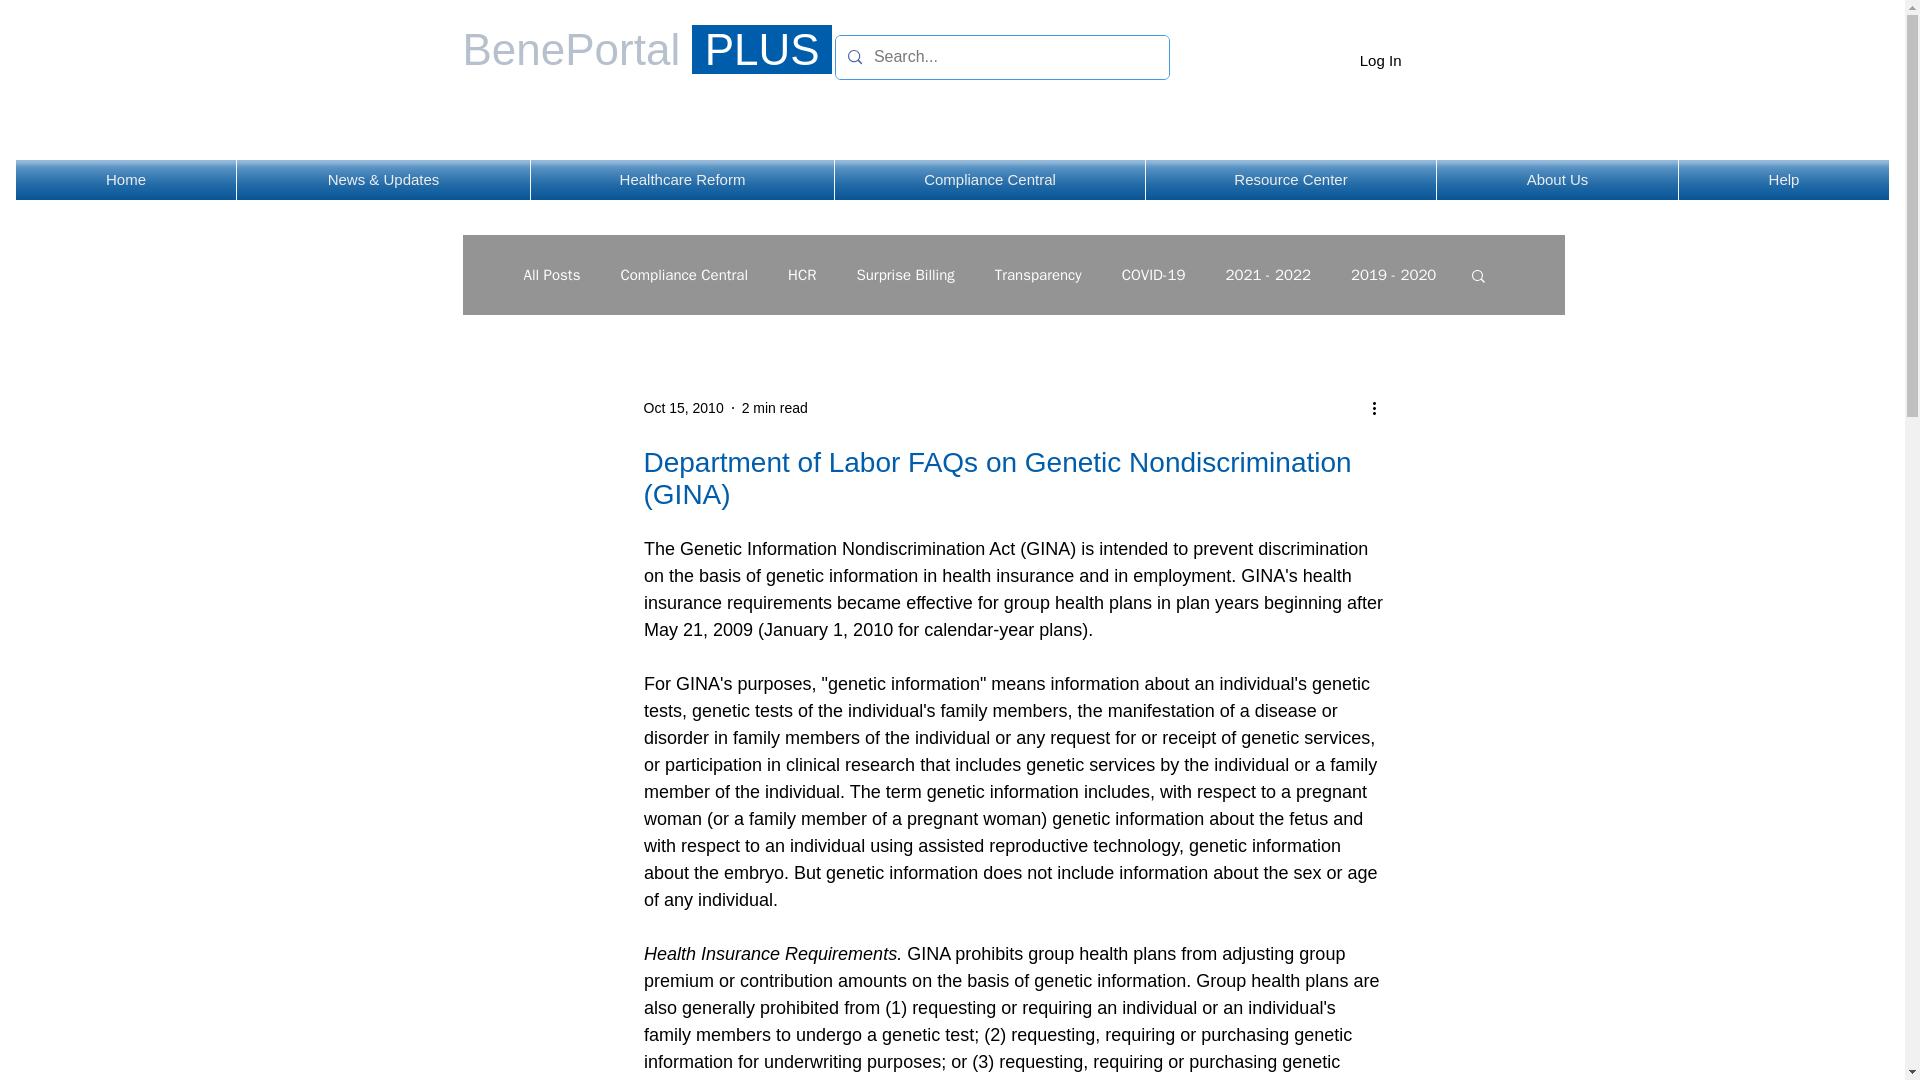 The width and height of the screenshot is (1920, 1080). I want to click on All Posts, so click(552, 275).